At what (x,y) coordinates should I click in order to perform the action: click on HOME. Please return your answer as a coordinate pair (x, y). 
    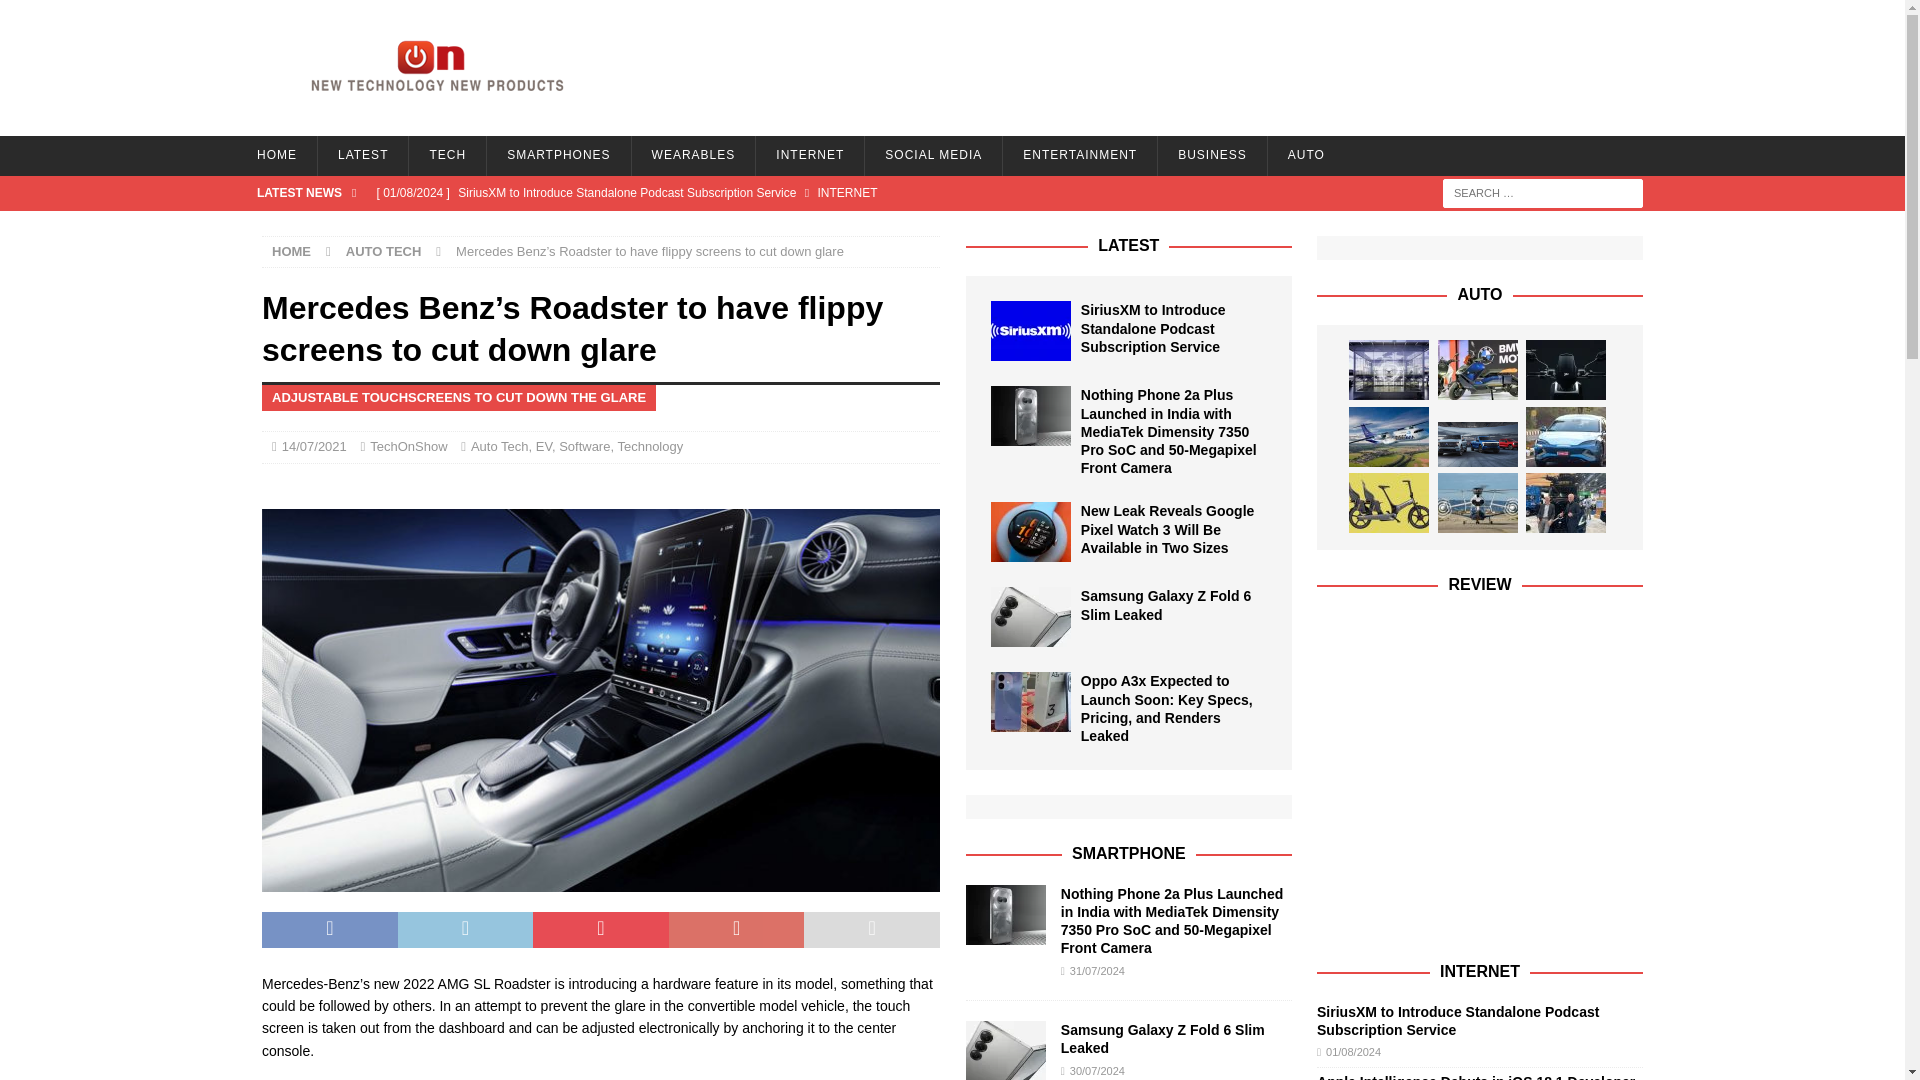
    Looking at the image, I should click on (276, 155).